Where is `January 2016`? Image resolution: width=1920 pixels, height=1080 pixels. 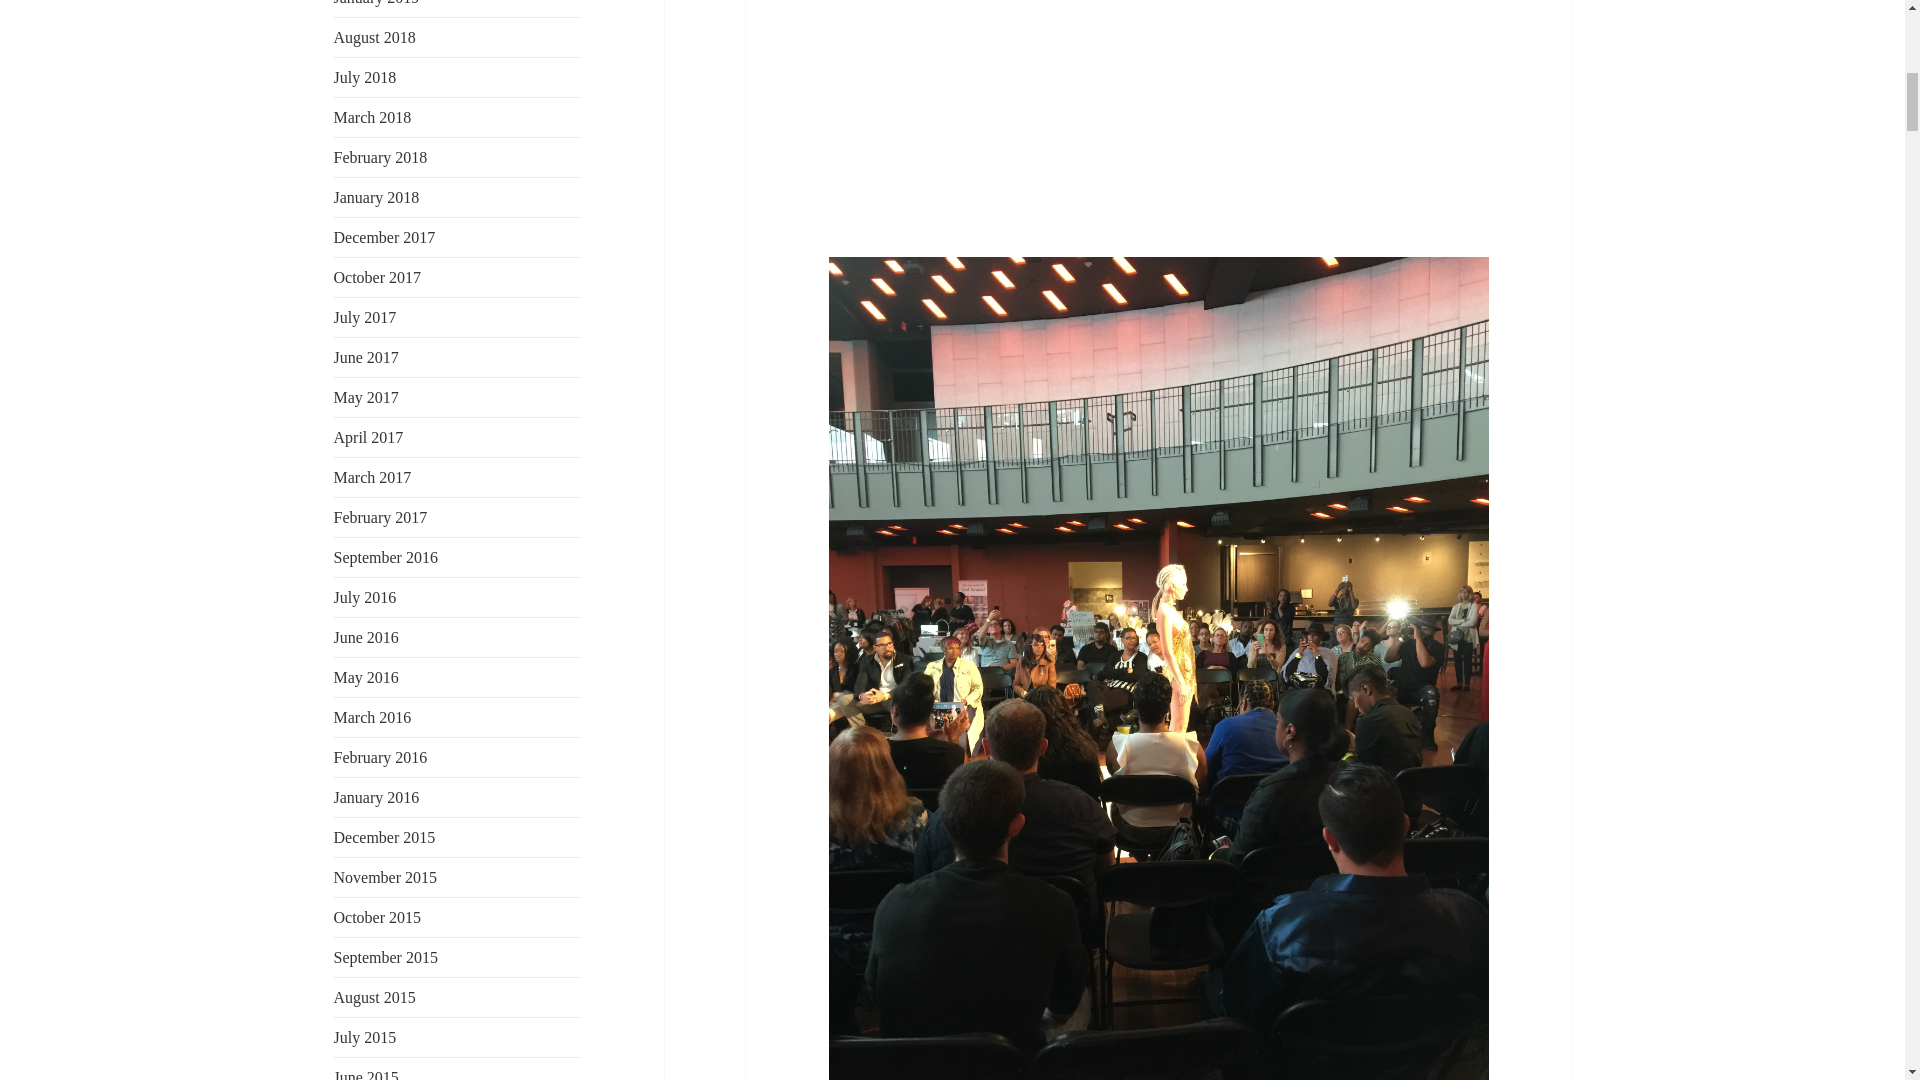
January 2016 is located at coordinates (377, 797).